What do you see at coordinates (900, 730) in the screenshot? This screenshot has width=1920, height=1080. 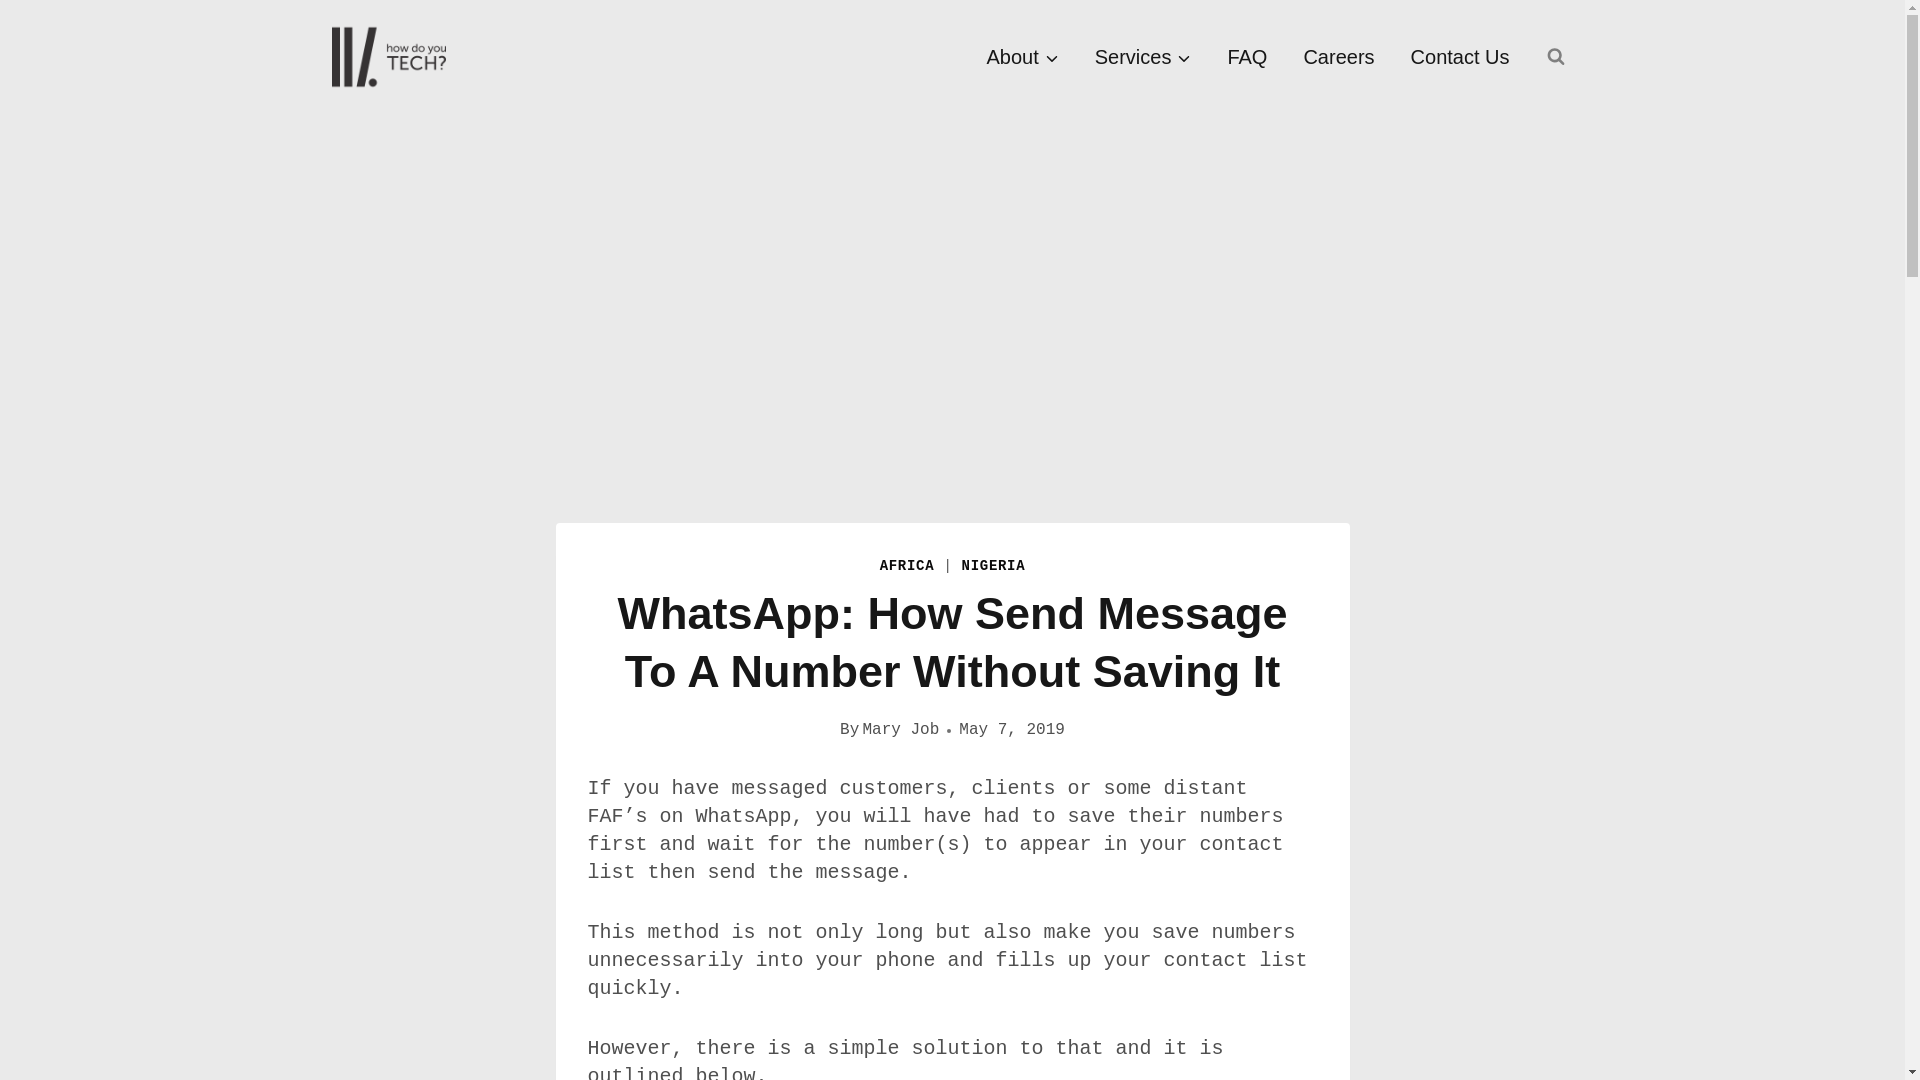 I see `Mary Job` at bounding box center [900, 730].